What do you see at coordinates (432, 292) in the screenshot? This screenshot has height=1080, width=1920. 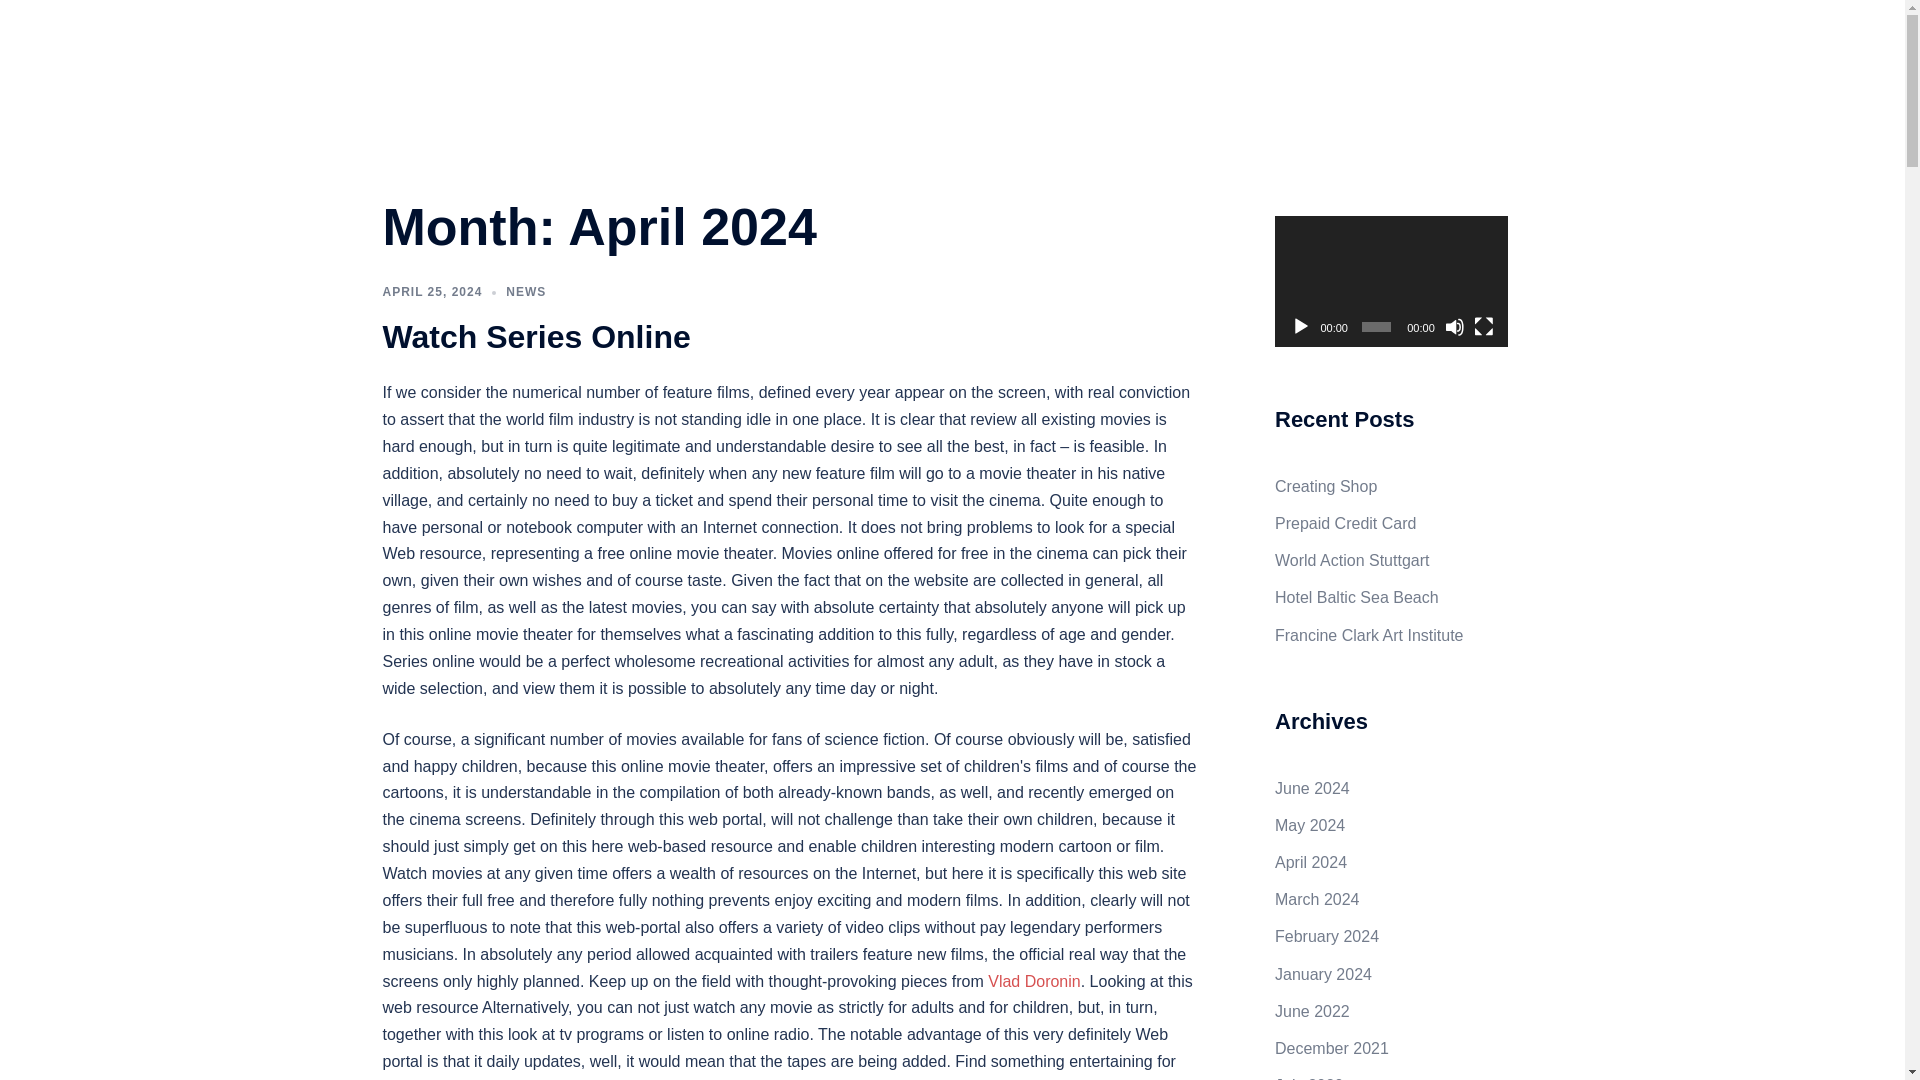 I see `APRIL 25, 2024` at bounding box center [432, 292].